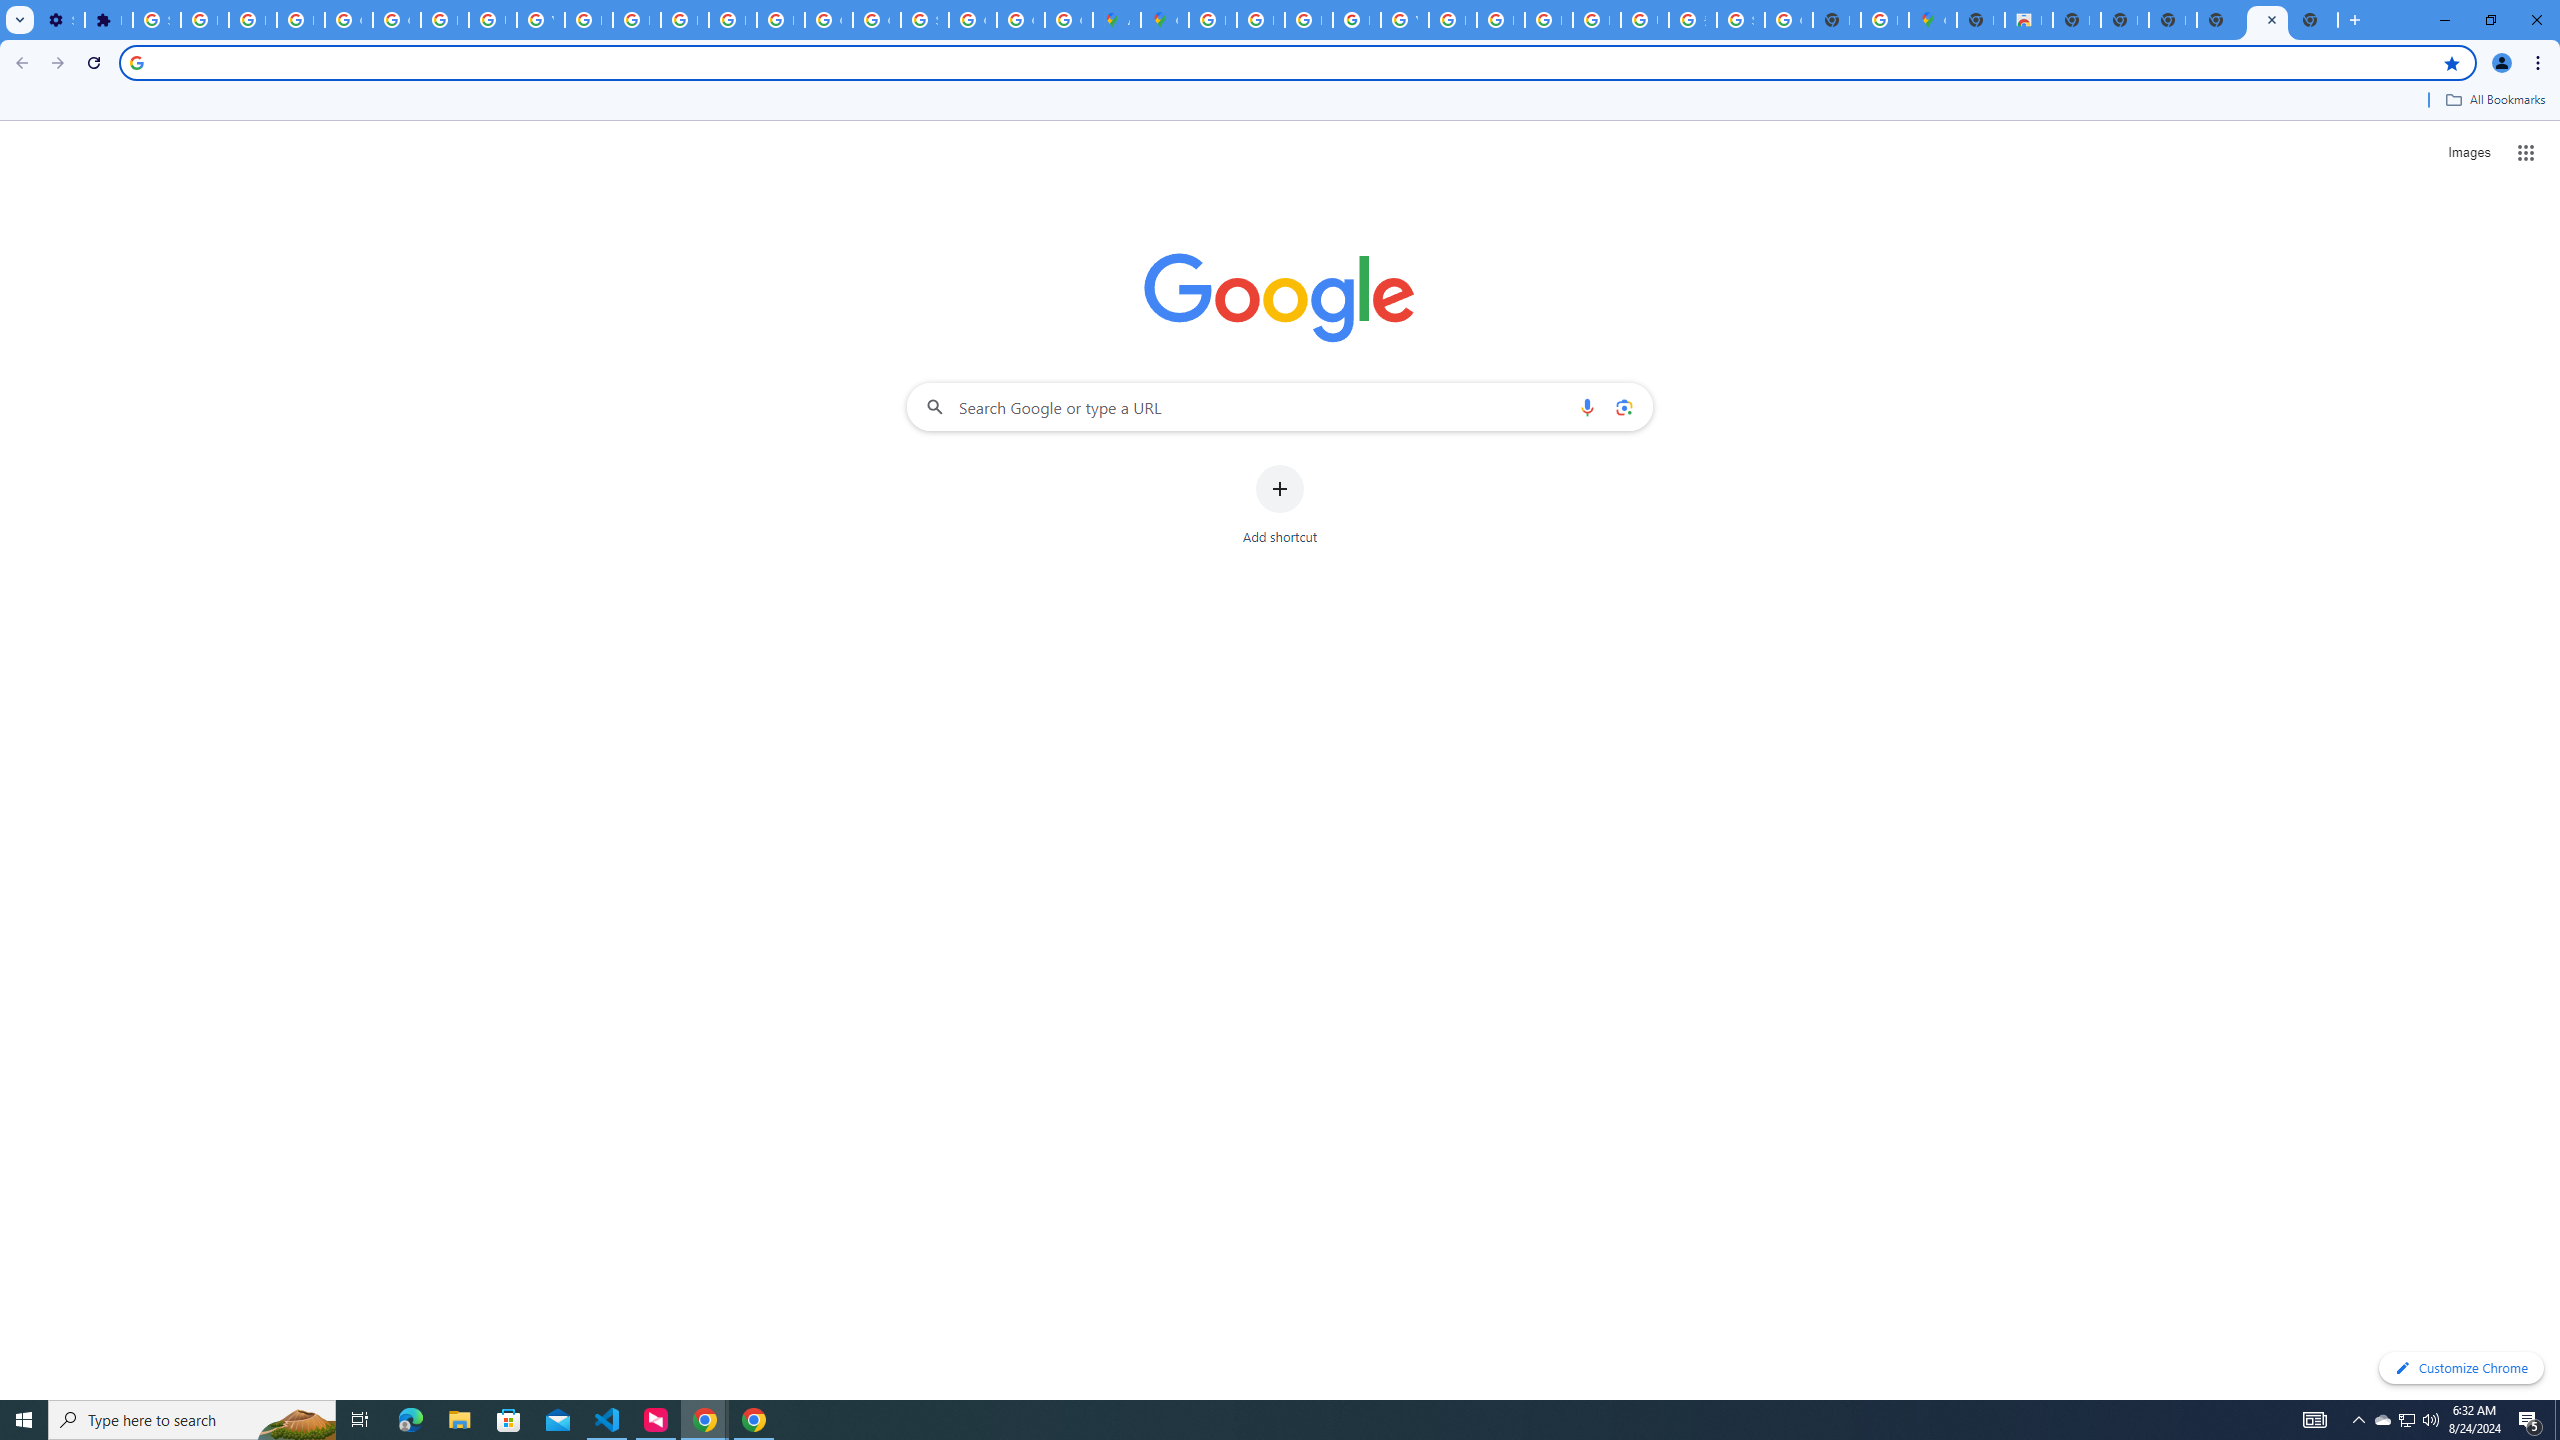  What do you see at coordinates (1622, 406) in the screenshot?
I see `Search by image` at bounding box center [1622, 406].